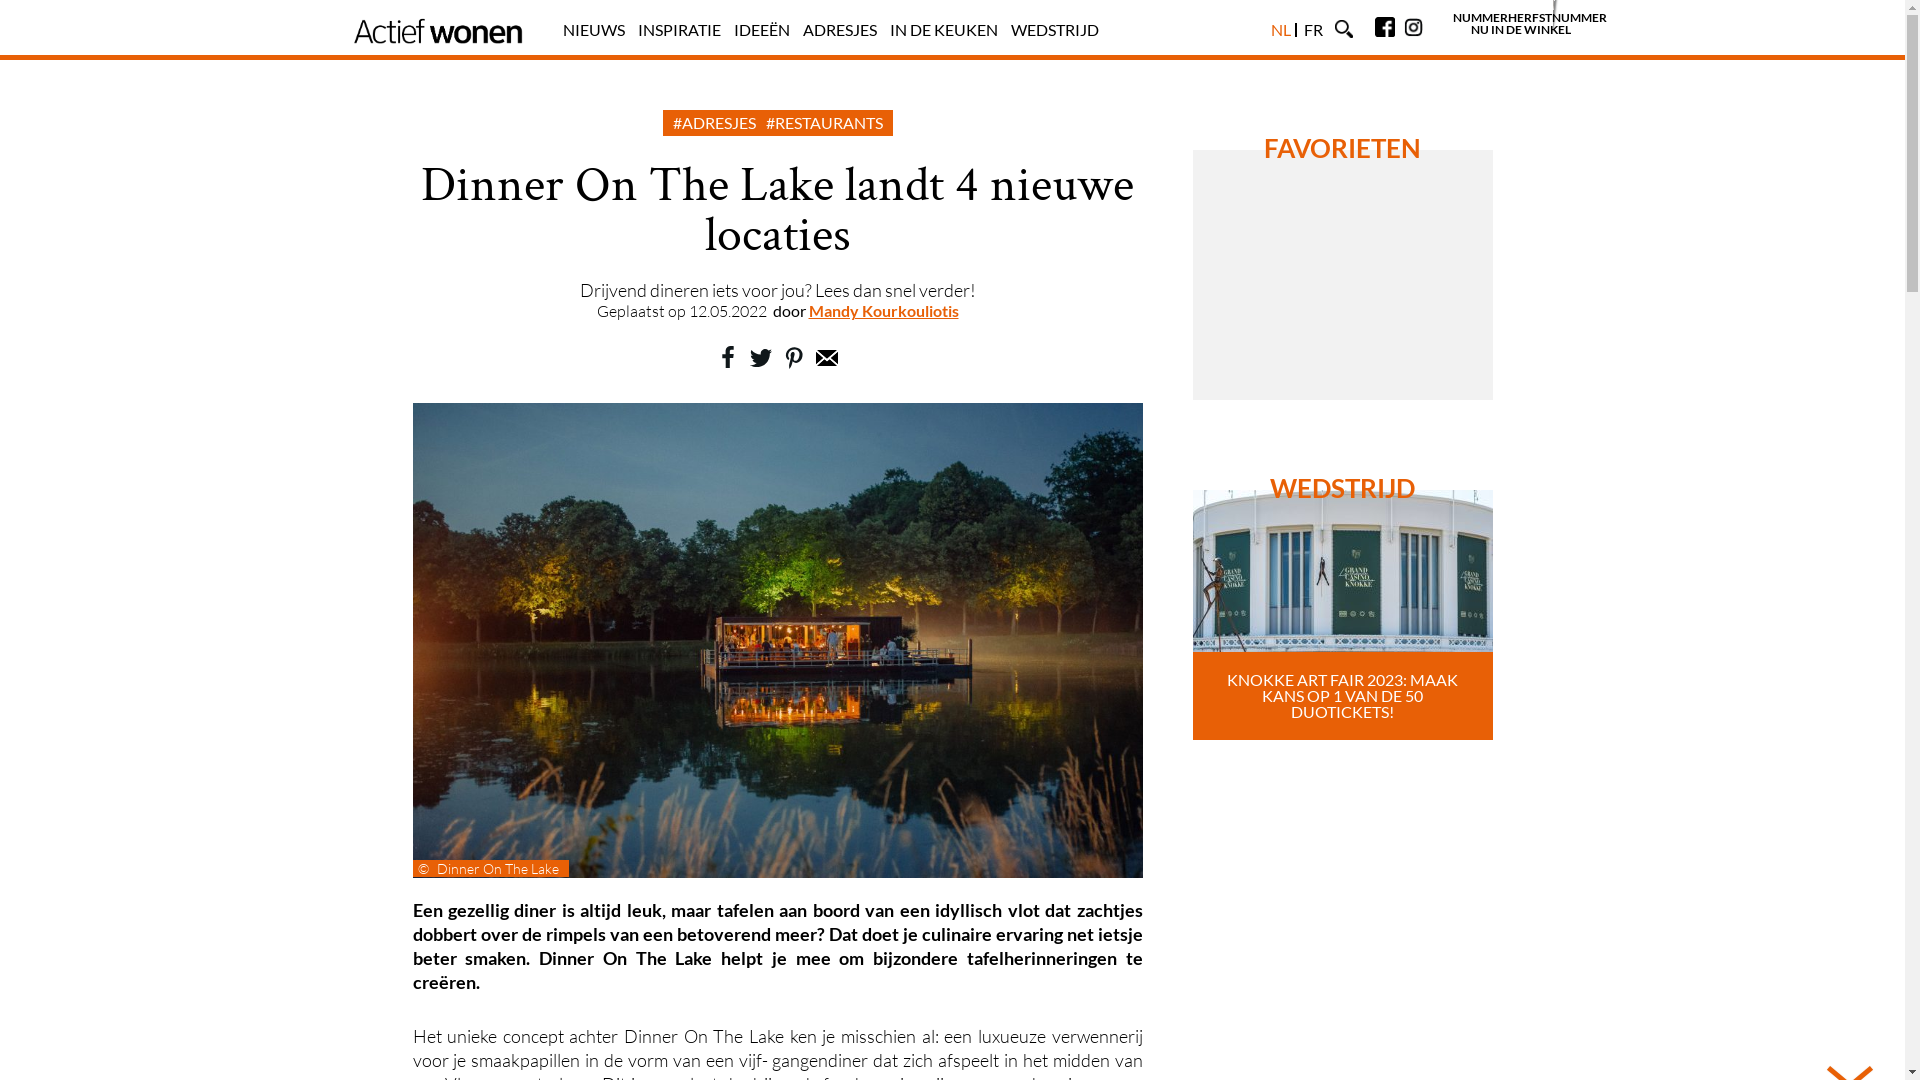  Describe the element at coordinates (883, 310) in the screenshot. I see `Mandy Kourkouliotis` at that location.